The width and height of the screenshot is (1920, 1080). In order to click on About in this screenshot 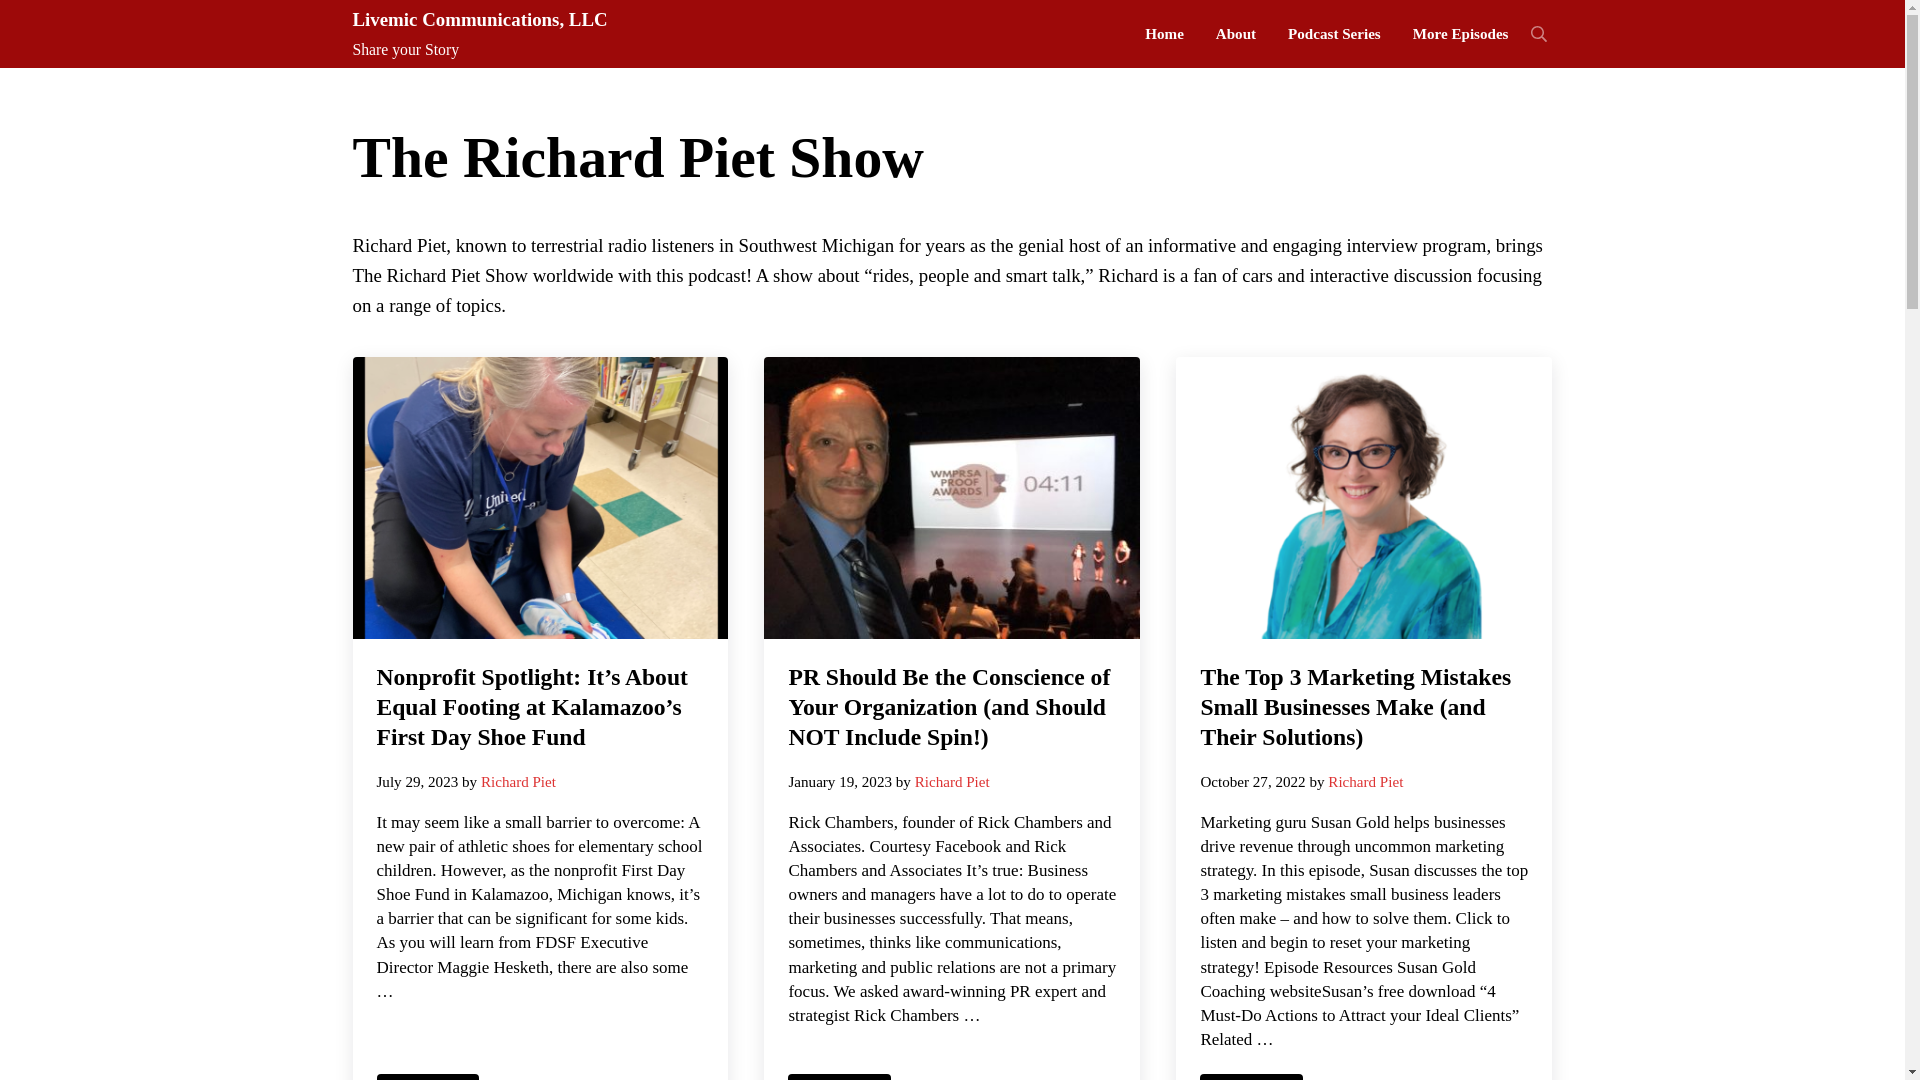, I will do `click(1236, 34)`.